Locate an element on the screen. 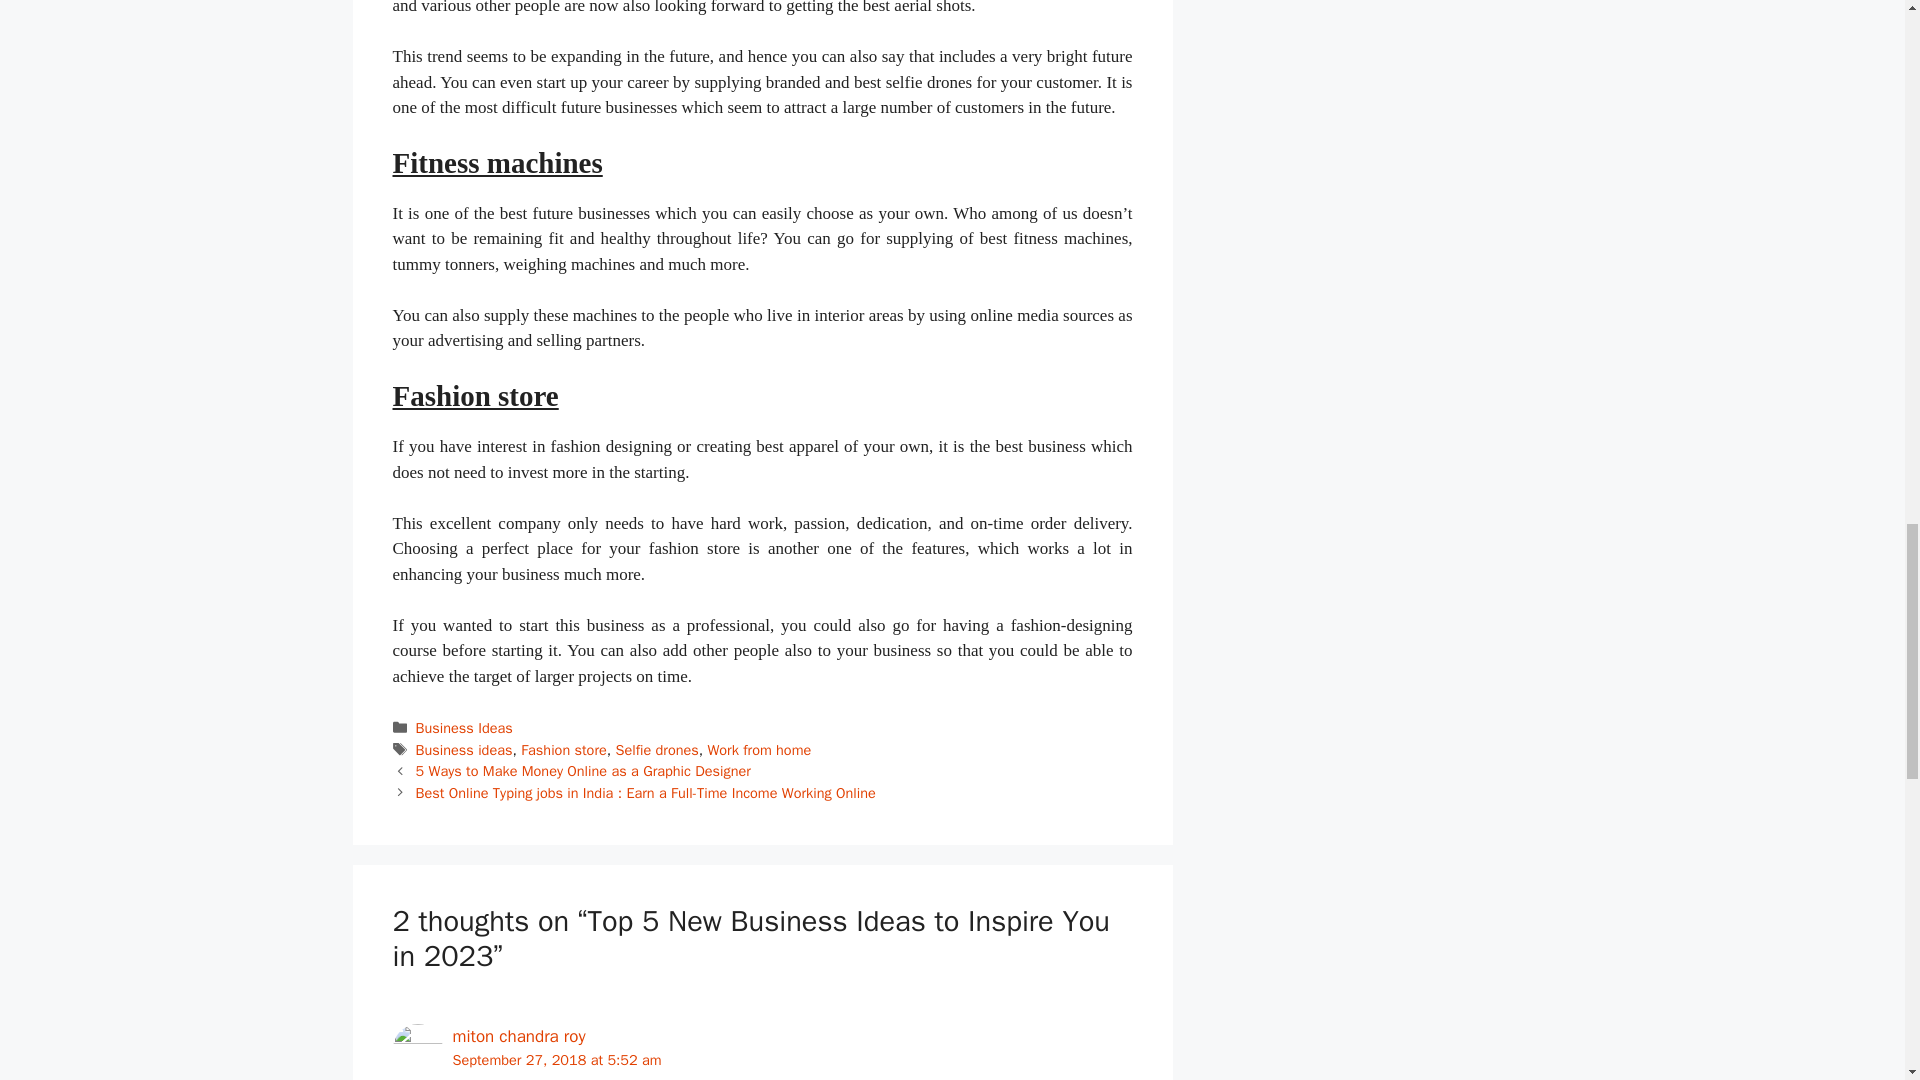 This screenshot has height=1080, width=1920. Fashion store is located at coordinates (563, 750).